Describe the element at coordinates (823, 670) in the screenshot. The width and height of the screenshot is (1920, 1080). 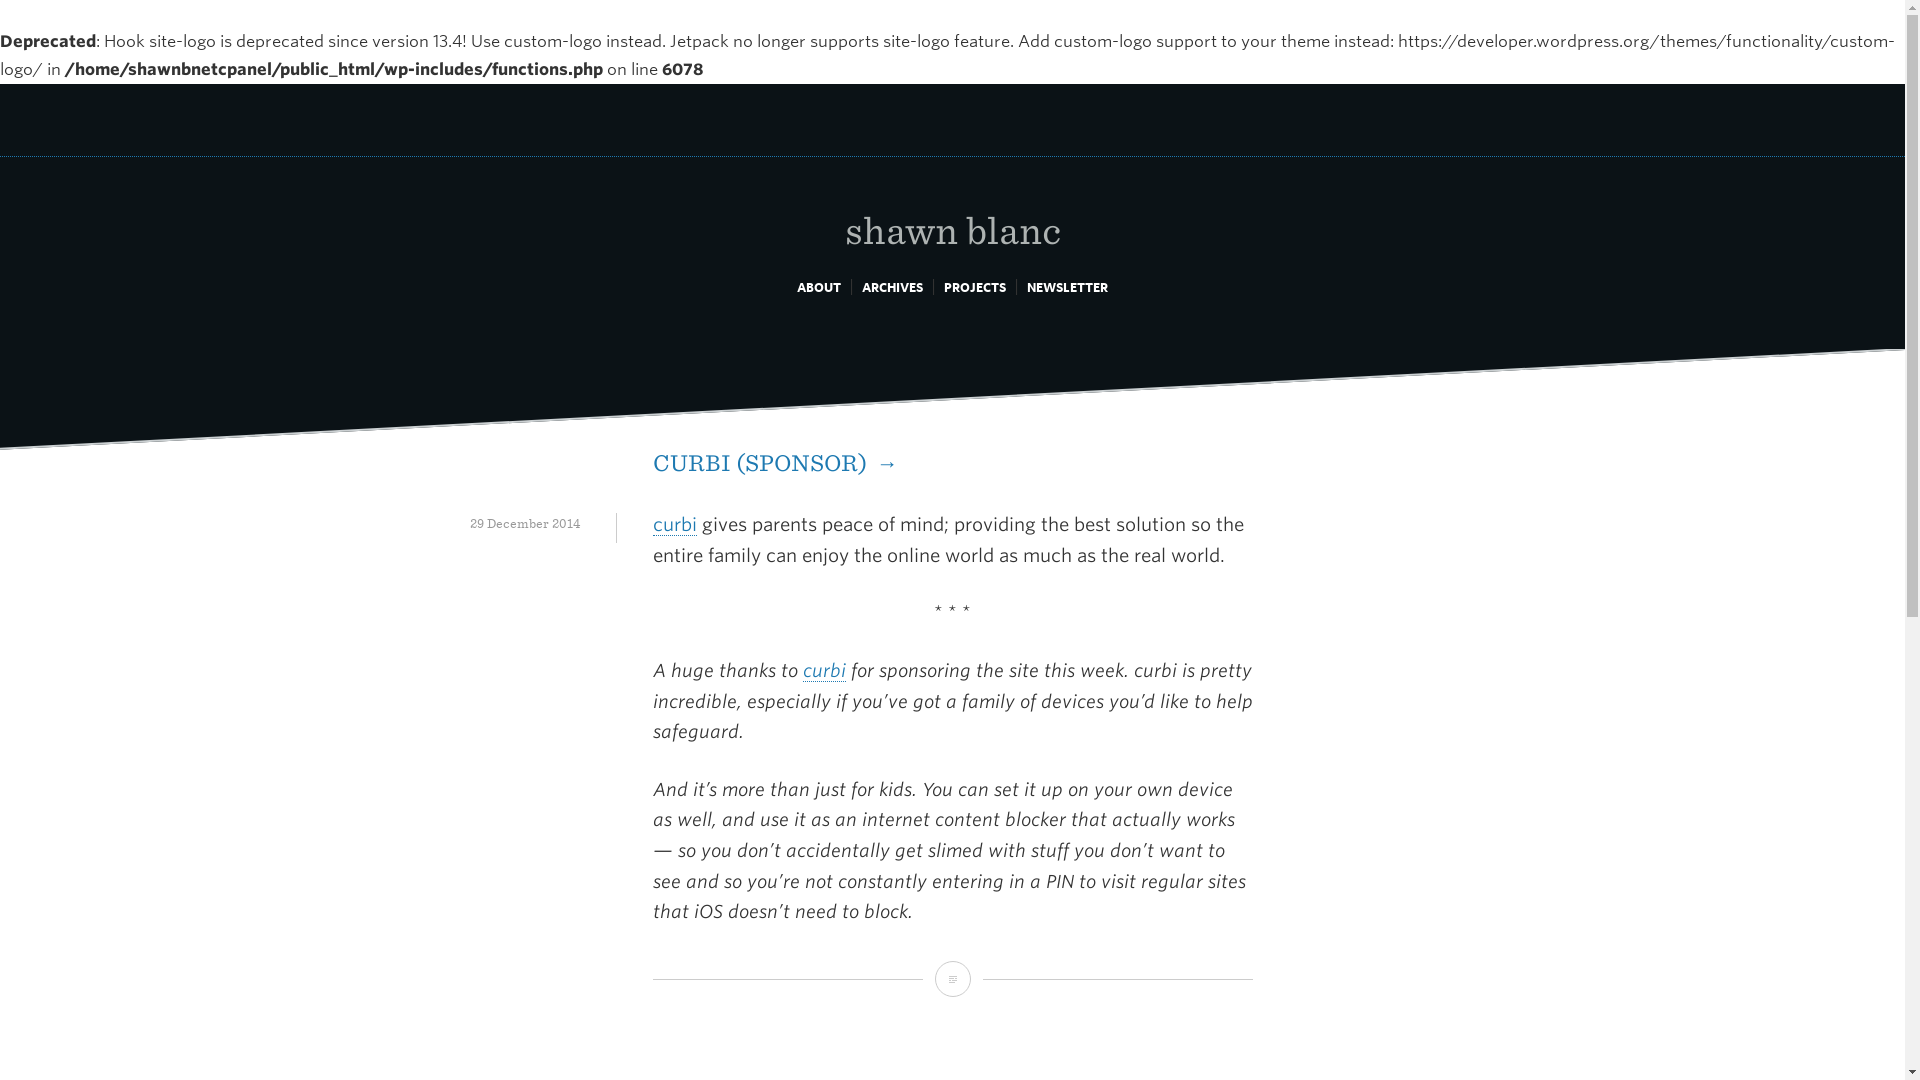
I see `curbi` at that location.